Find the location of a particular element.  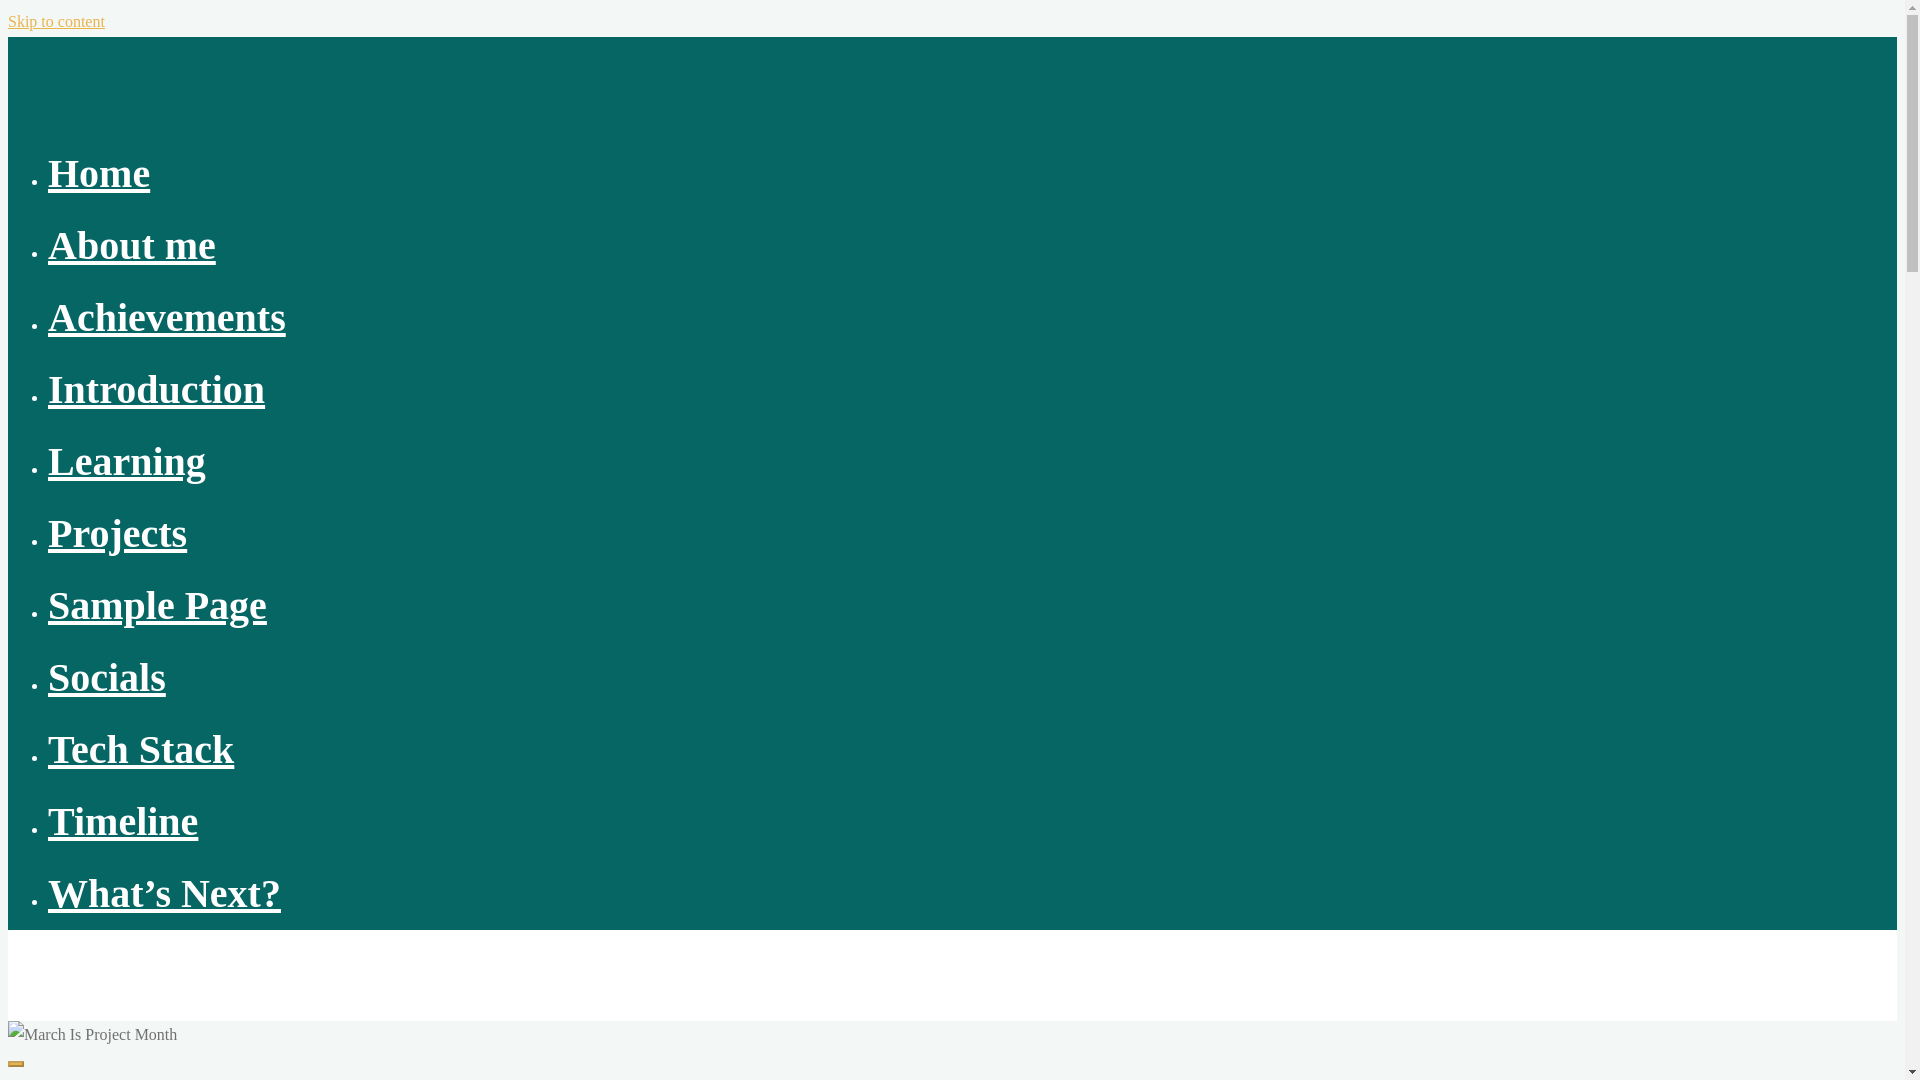

About me is located at coordinates (132, 244).